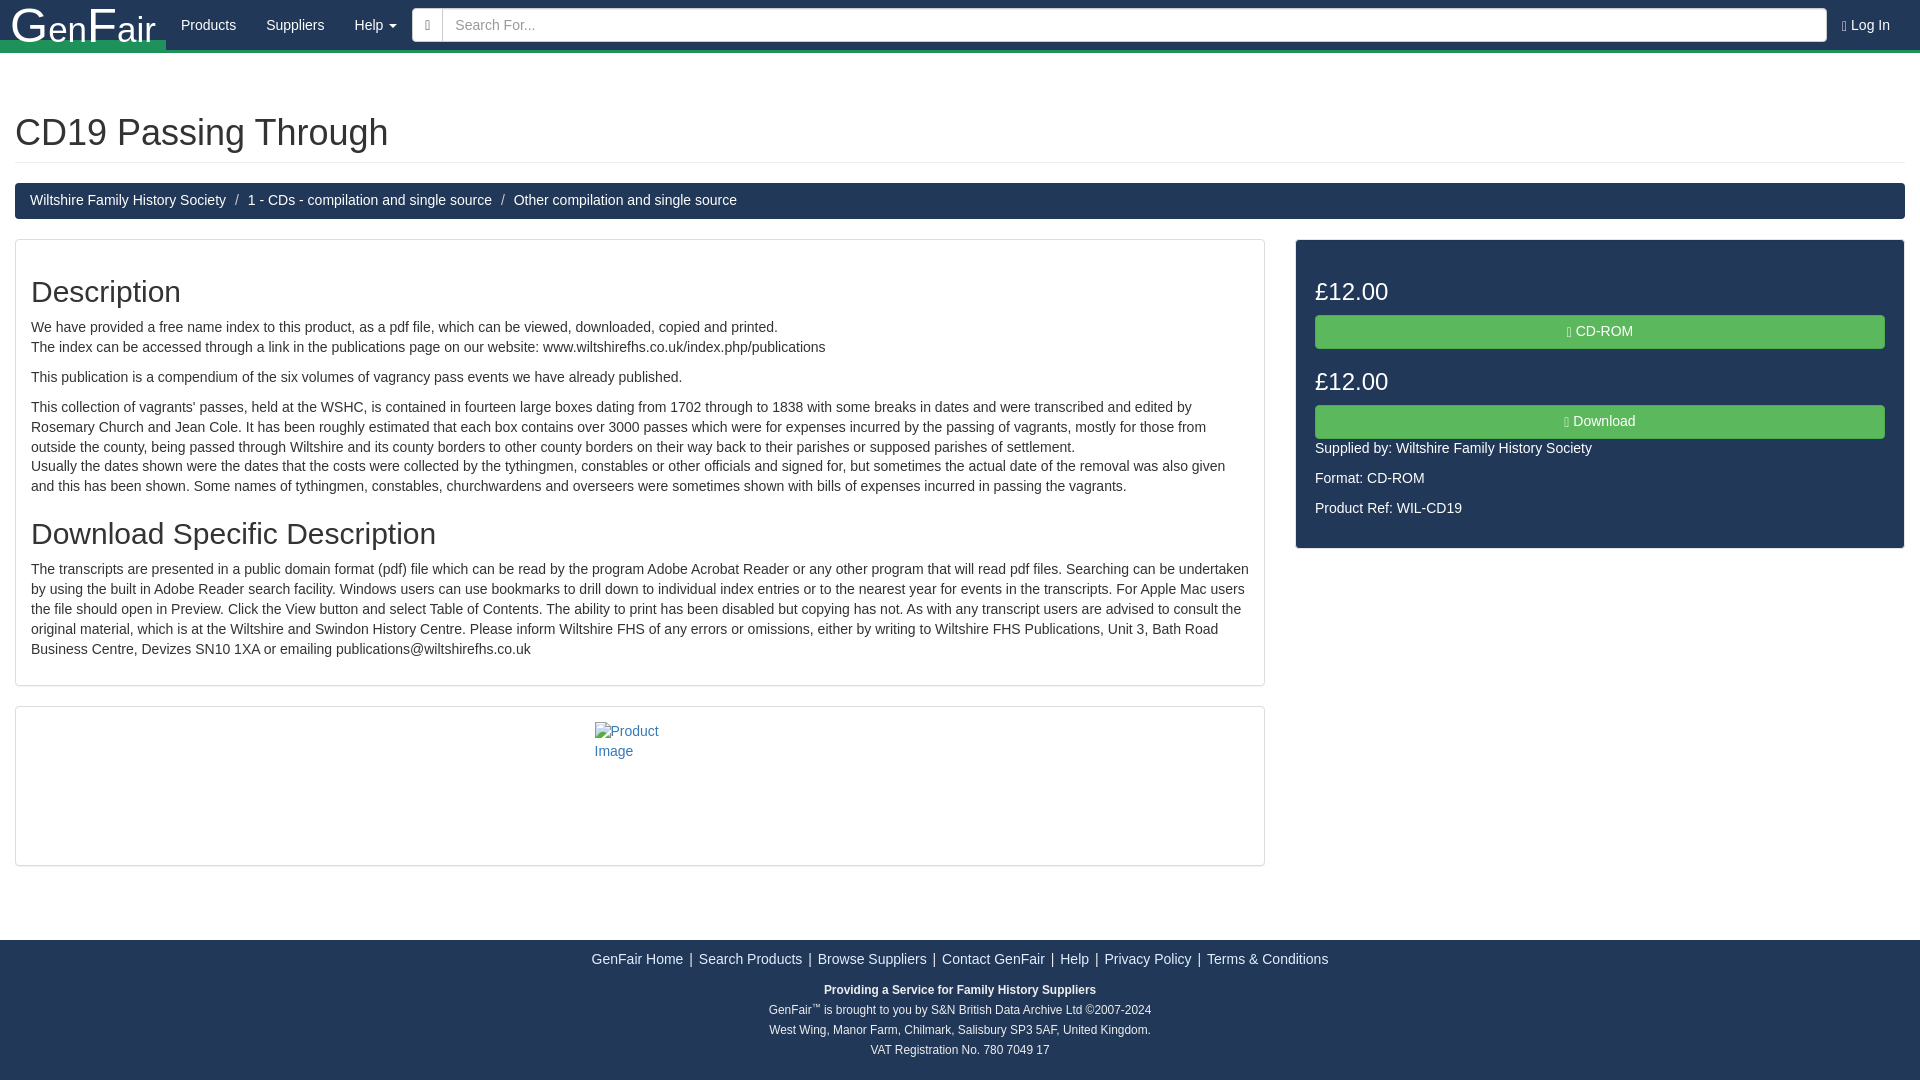  Describe the element at coordinates (369, 200) in the screenshot. I see `1 - CDs - compilation and single source` at that location.